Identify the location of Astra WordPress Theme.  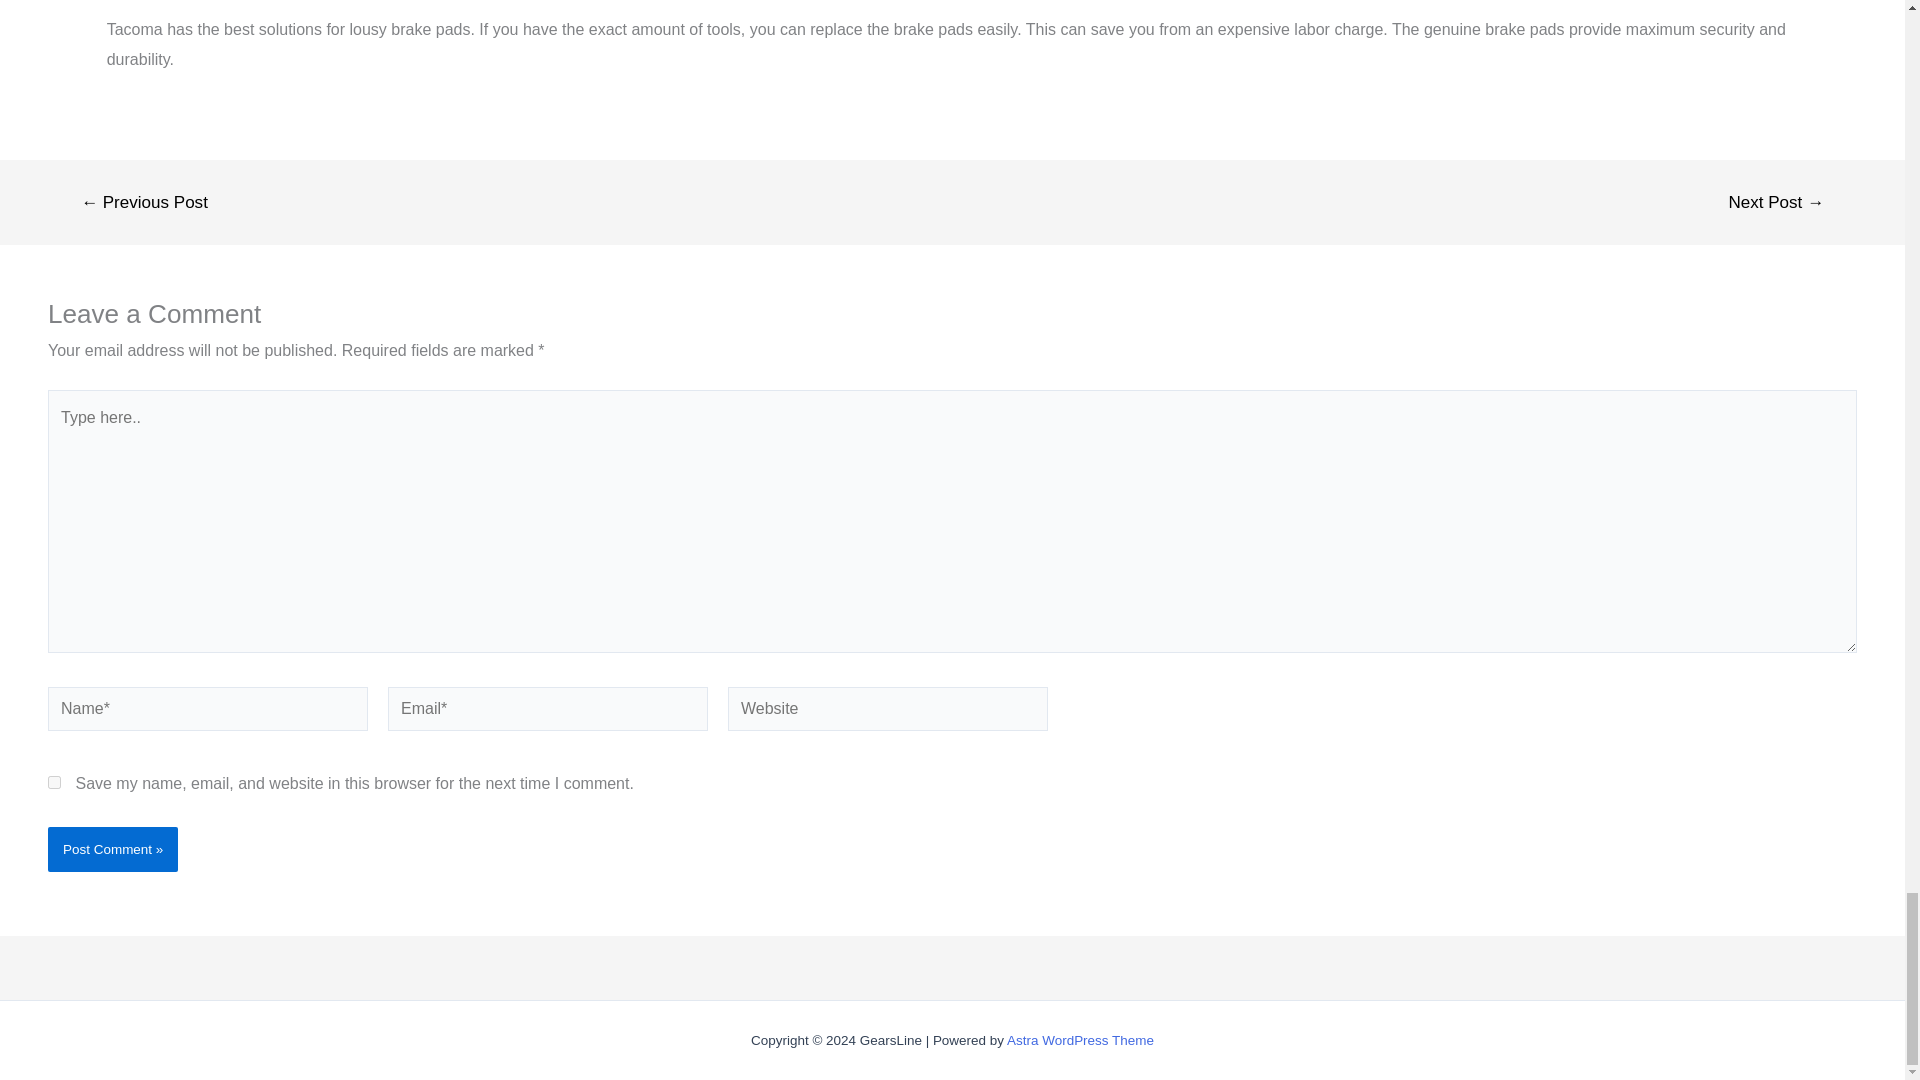
(1080, 1040).